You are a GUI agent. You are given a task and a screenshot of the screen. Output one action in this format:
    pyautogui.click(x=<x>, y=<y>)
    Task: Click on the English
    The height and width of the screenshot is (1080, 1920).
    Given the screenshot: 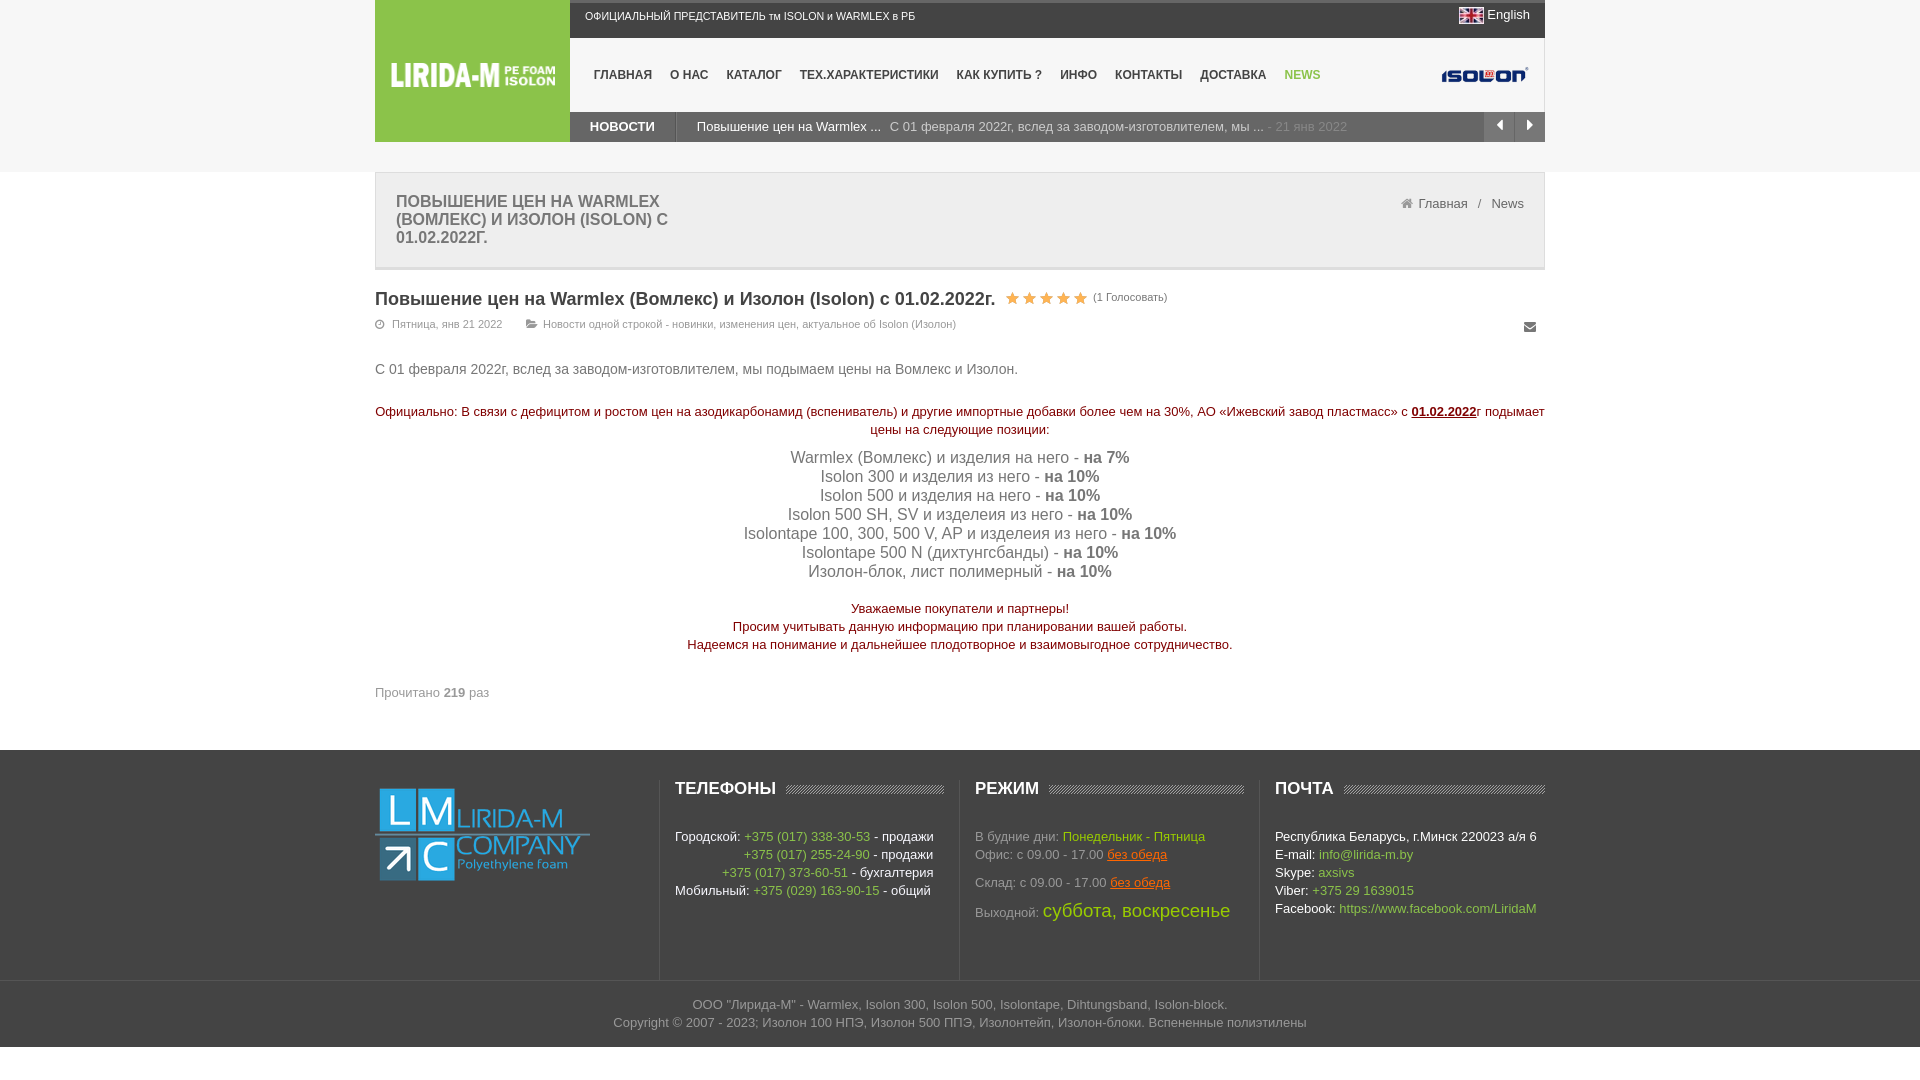 What is the action you would take?
    pyautogui.click(x=1508, y=14)
    